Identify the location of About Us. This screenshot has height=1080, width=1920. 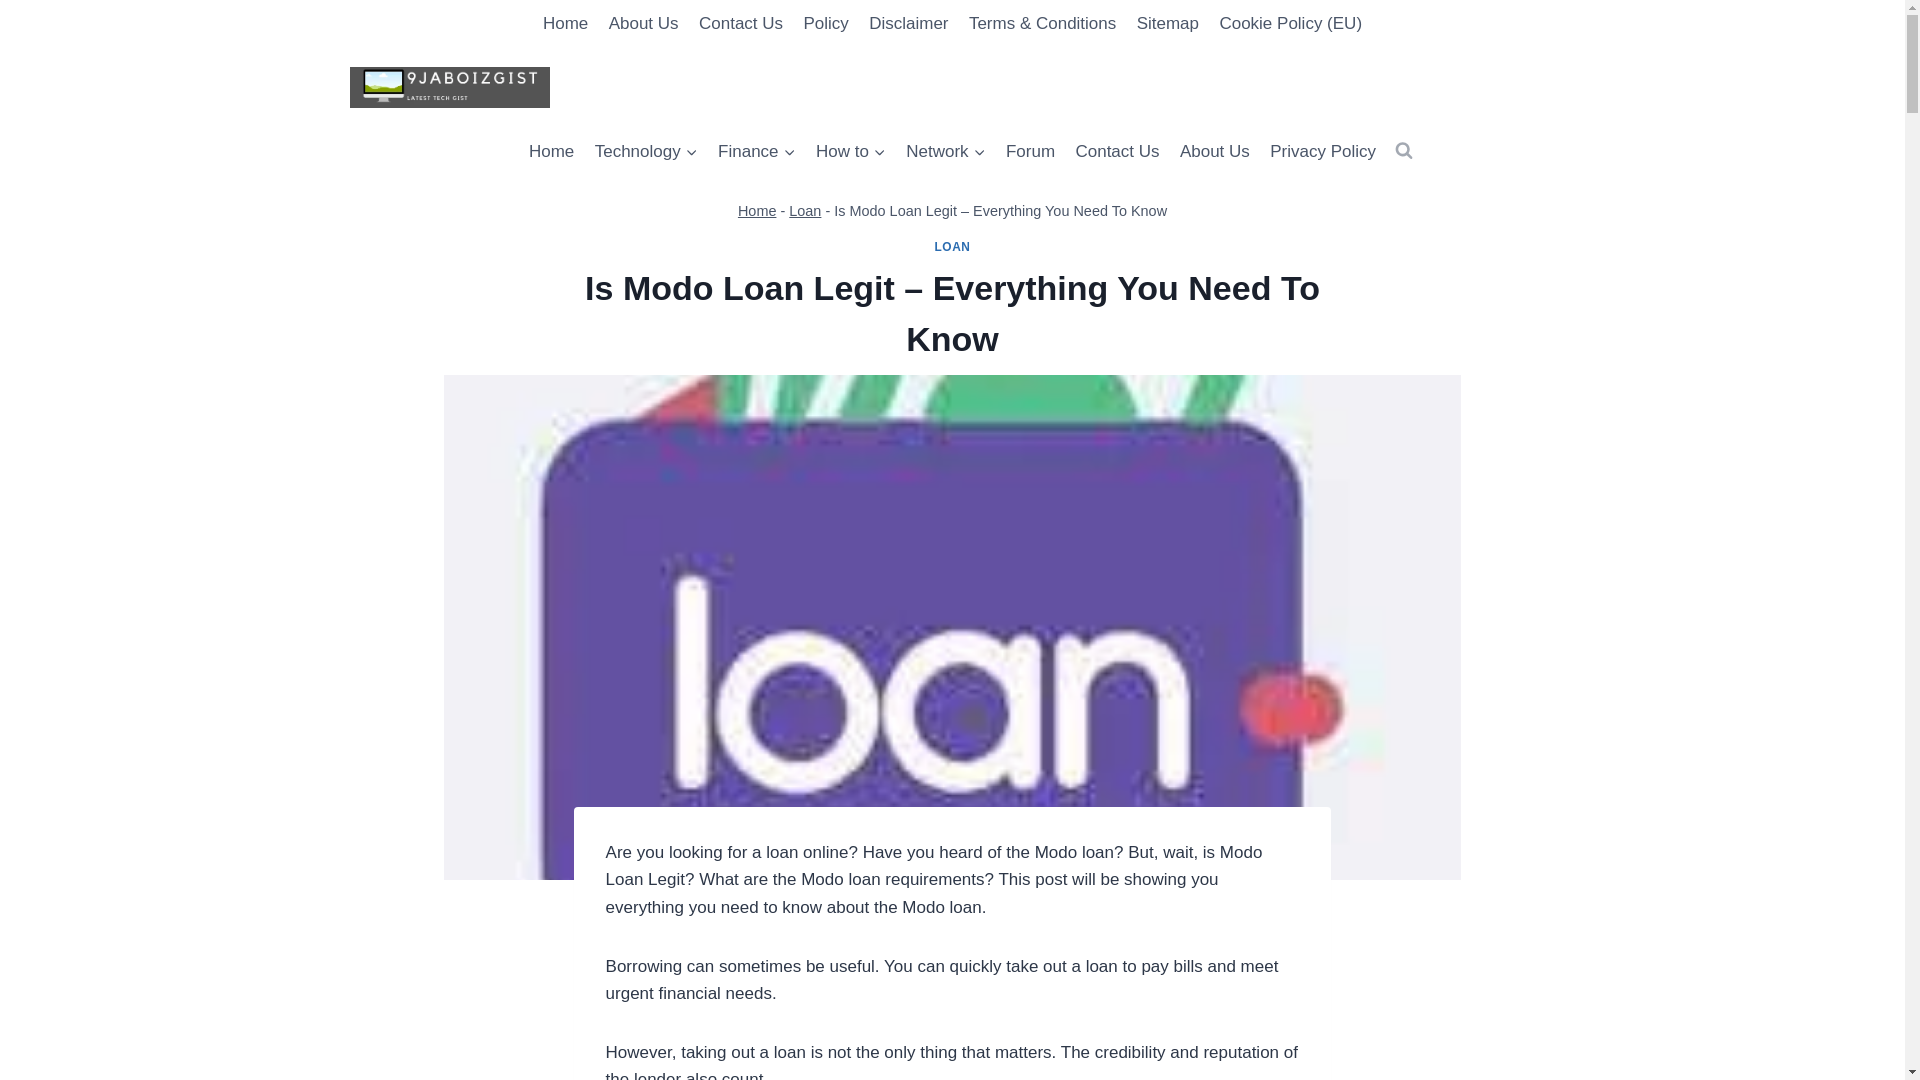
(1214, 152).